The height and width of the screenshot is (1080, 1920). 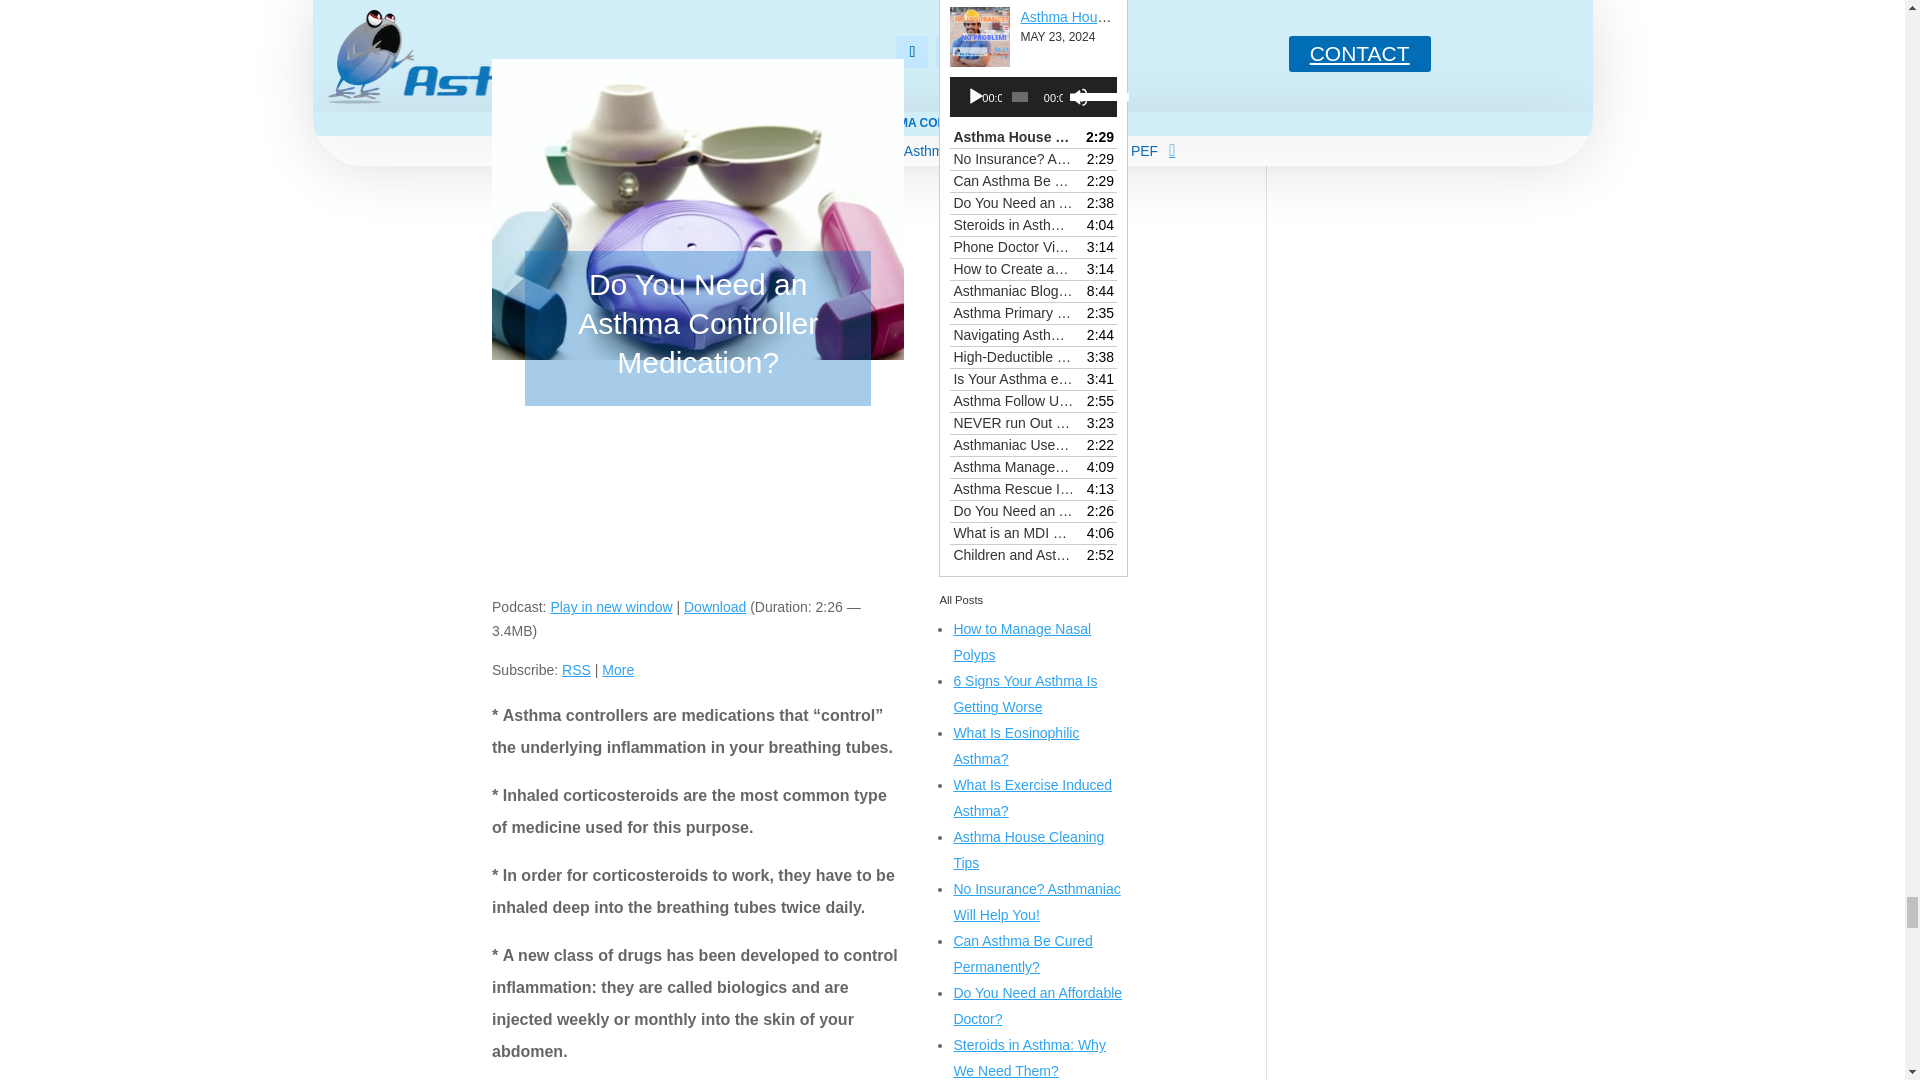 I want to click on Blubrry Podcast Player, so click(x=698, y=506).